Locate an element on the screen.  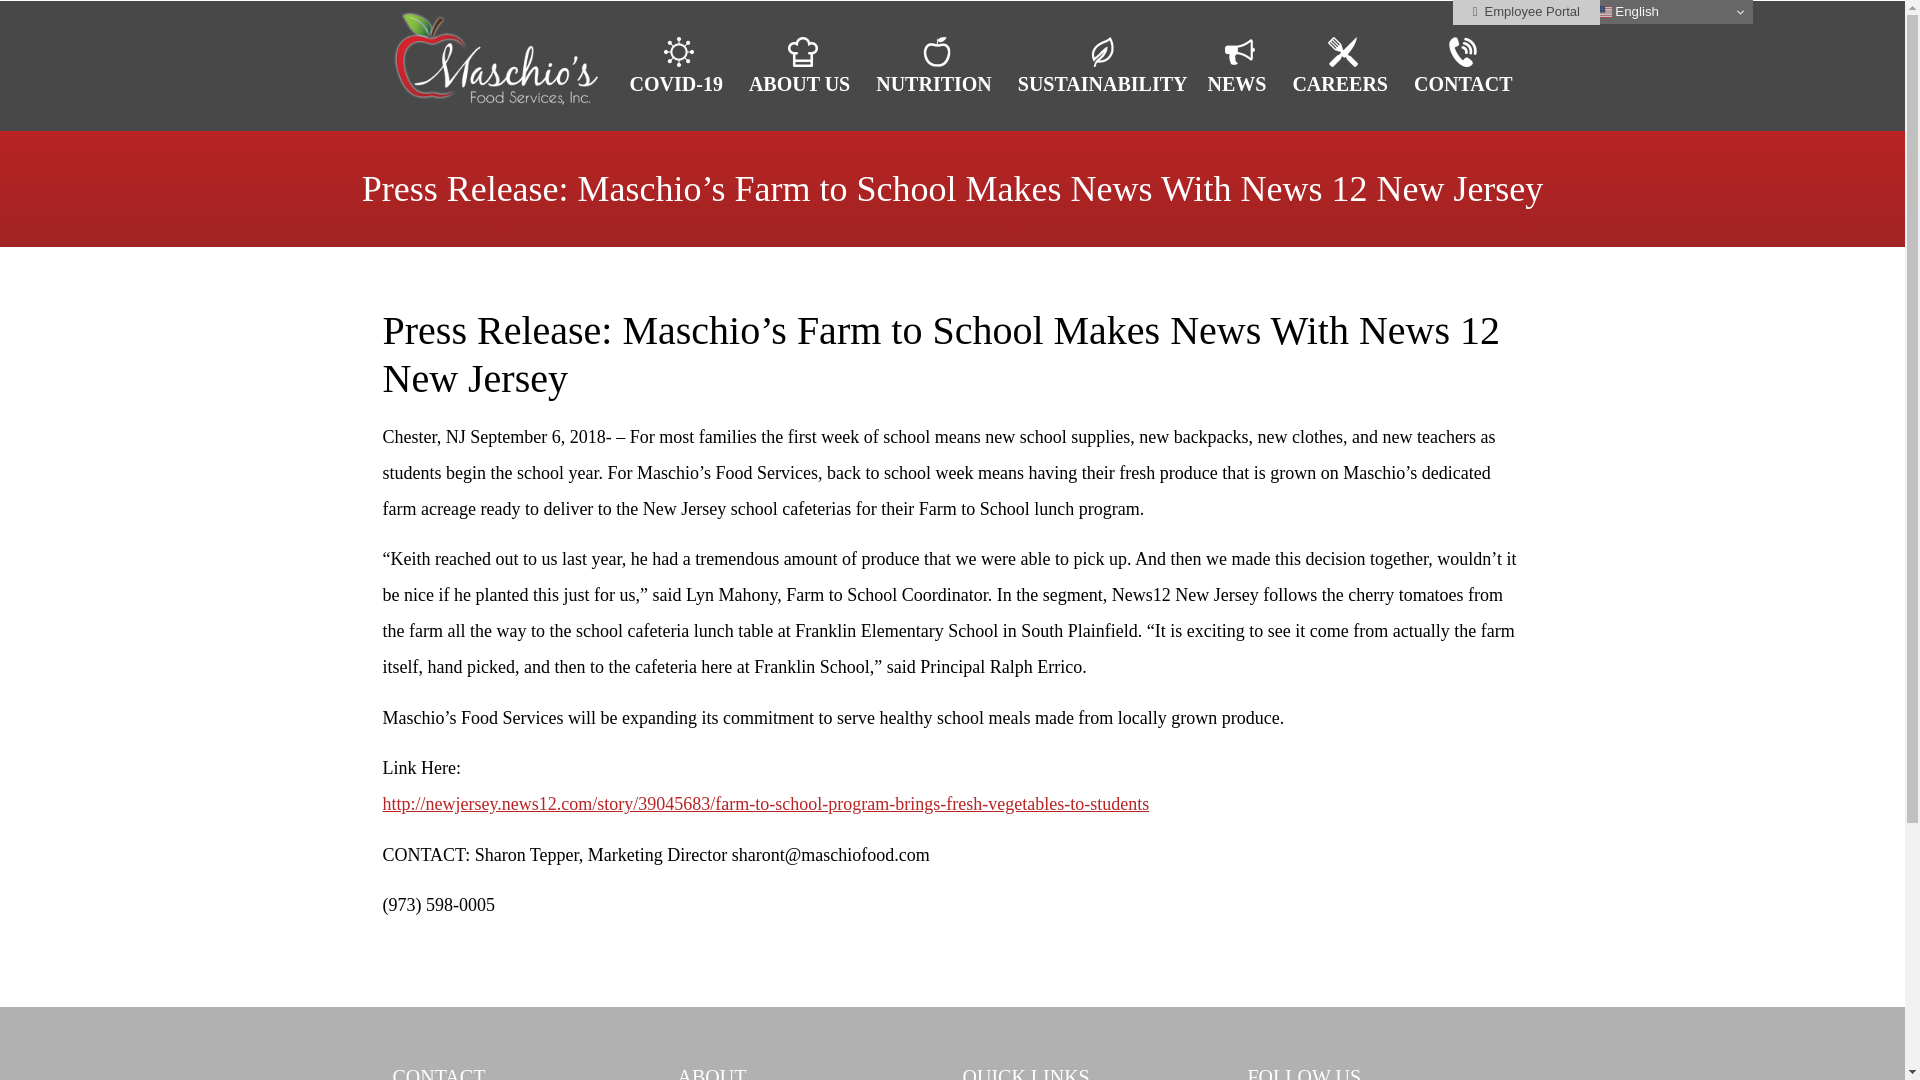
ABOUT US is located at coordinates (802, 66).